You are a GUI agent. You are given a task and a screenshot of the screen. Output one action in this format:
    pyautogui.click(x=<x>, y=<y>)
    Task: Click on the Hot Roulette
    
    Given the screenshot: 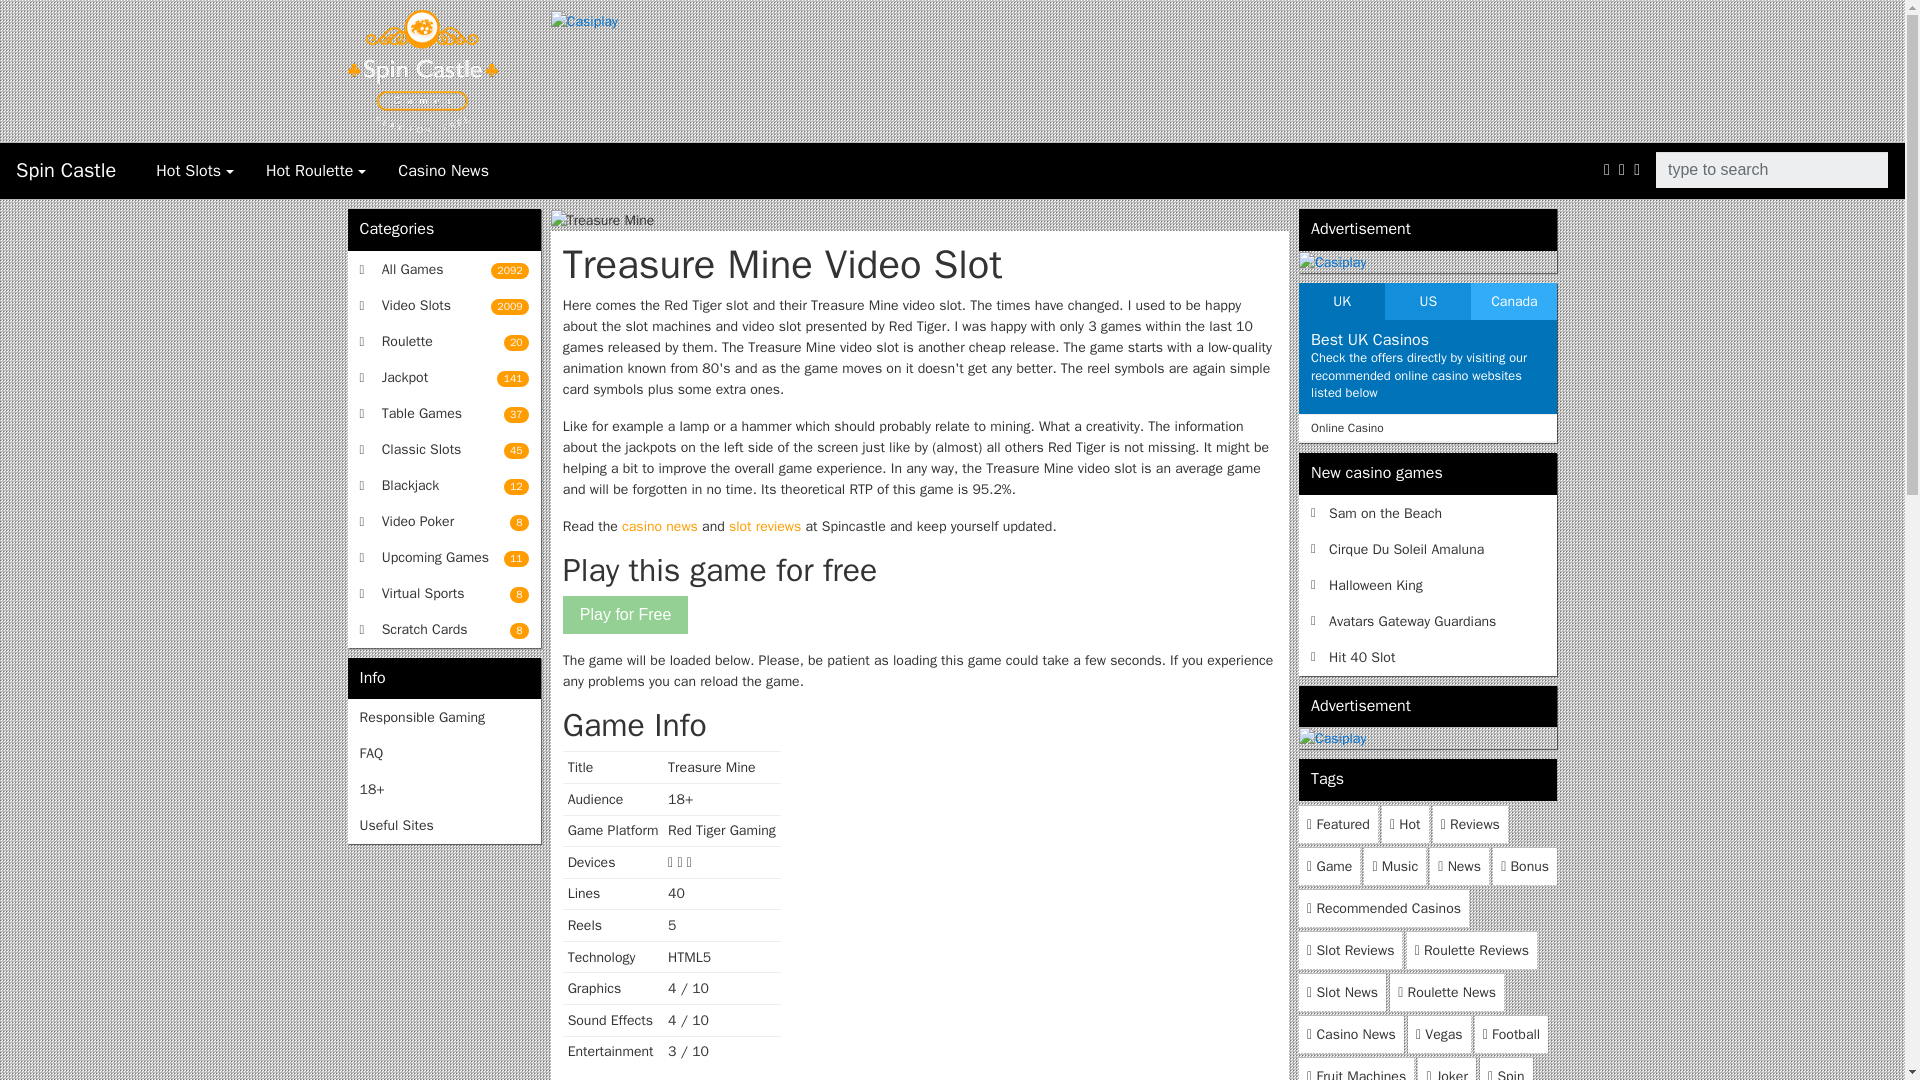 What is the action you would take?
    pyautogui.click(x=444, y=522)
    